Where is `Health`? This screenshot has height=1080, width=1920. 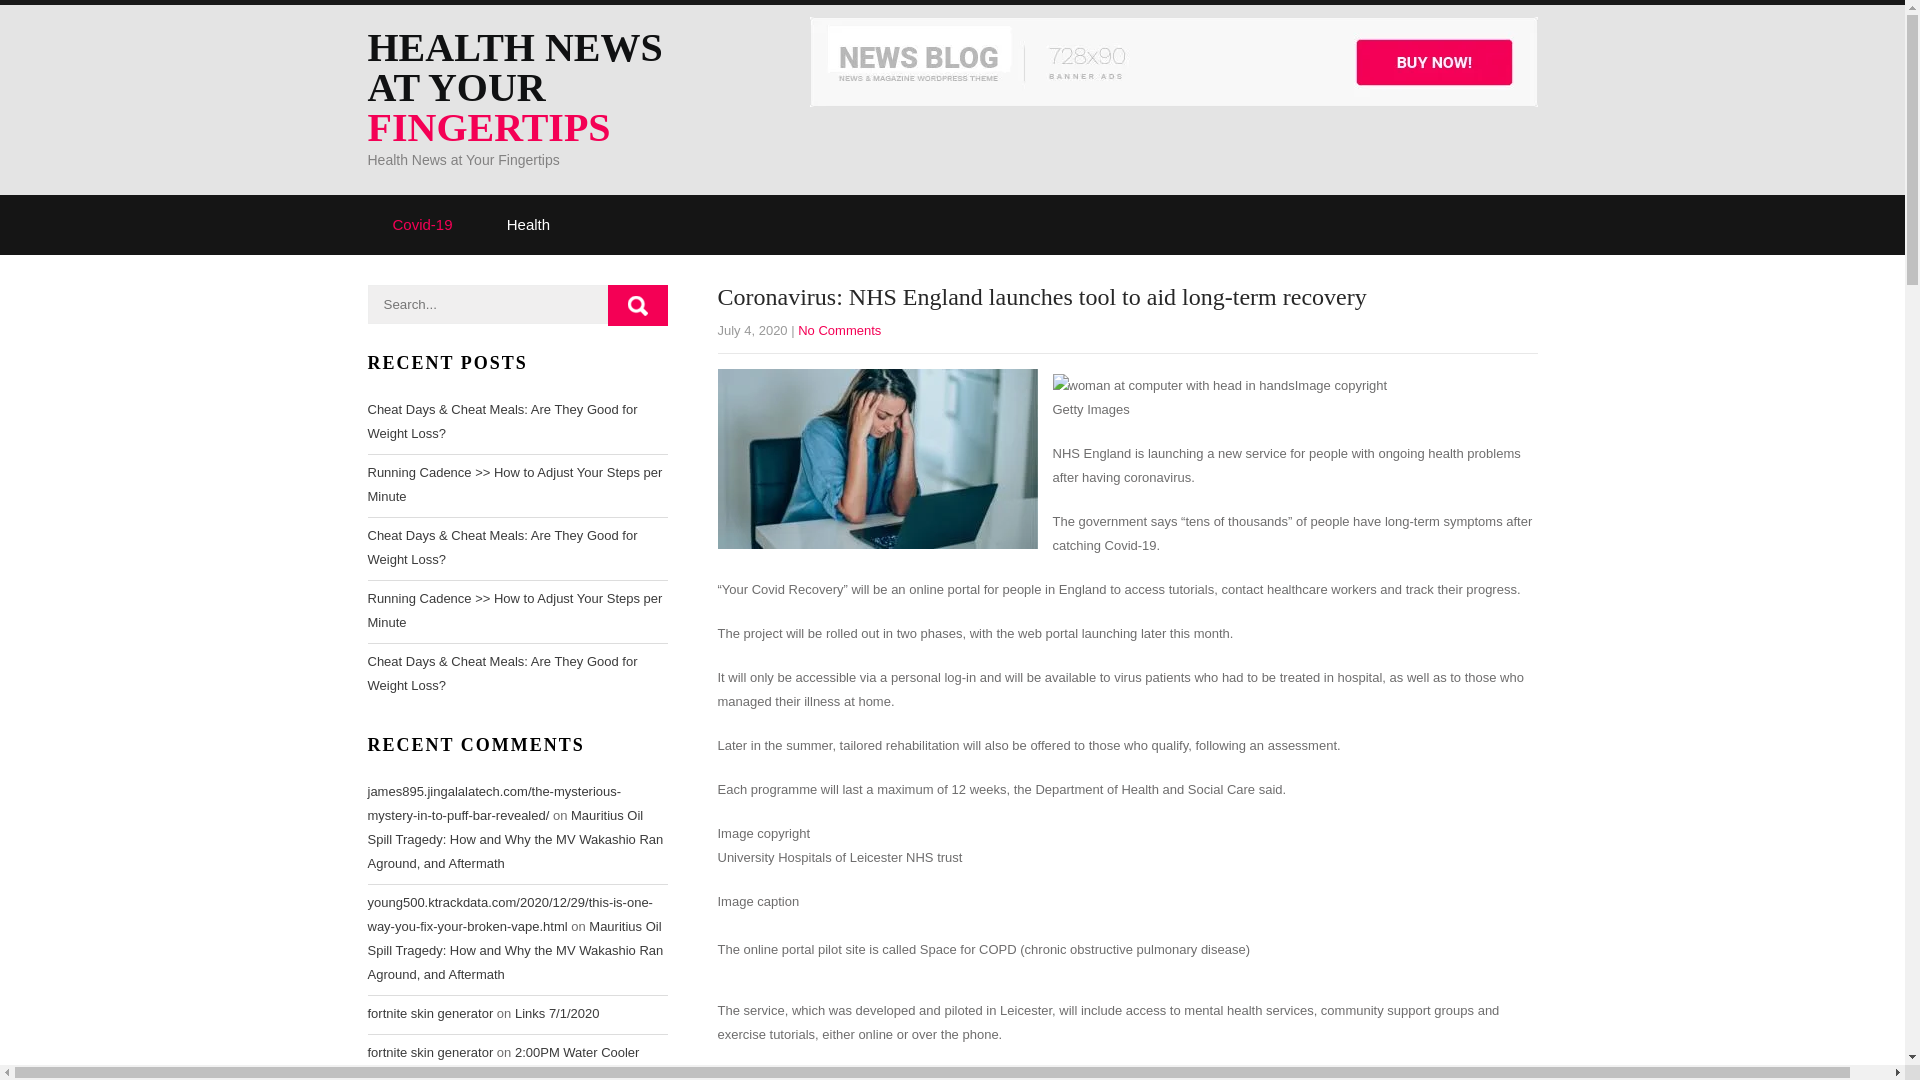 Health is located at coordinates (528, 224).